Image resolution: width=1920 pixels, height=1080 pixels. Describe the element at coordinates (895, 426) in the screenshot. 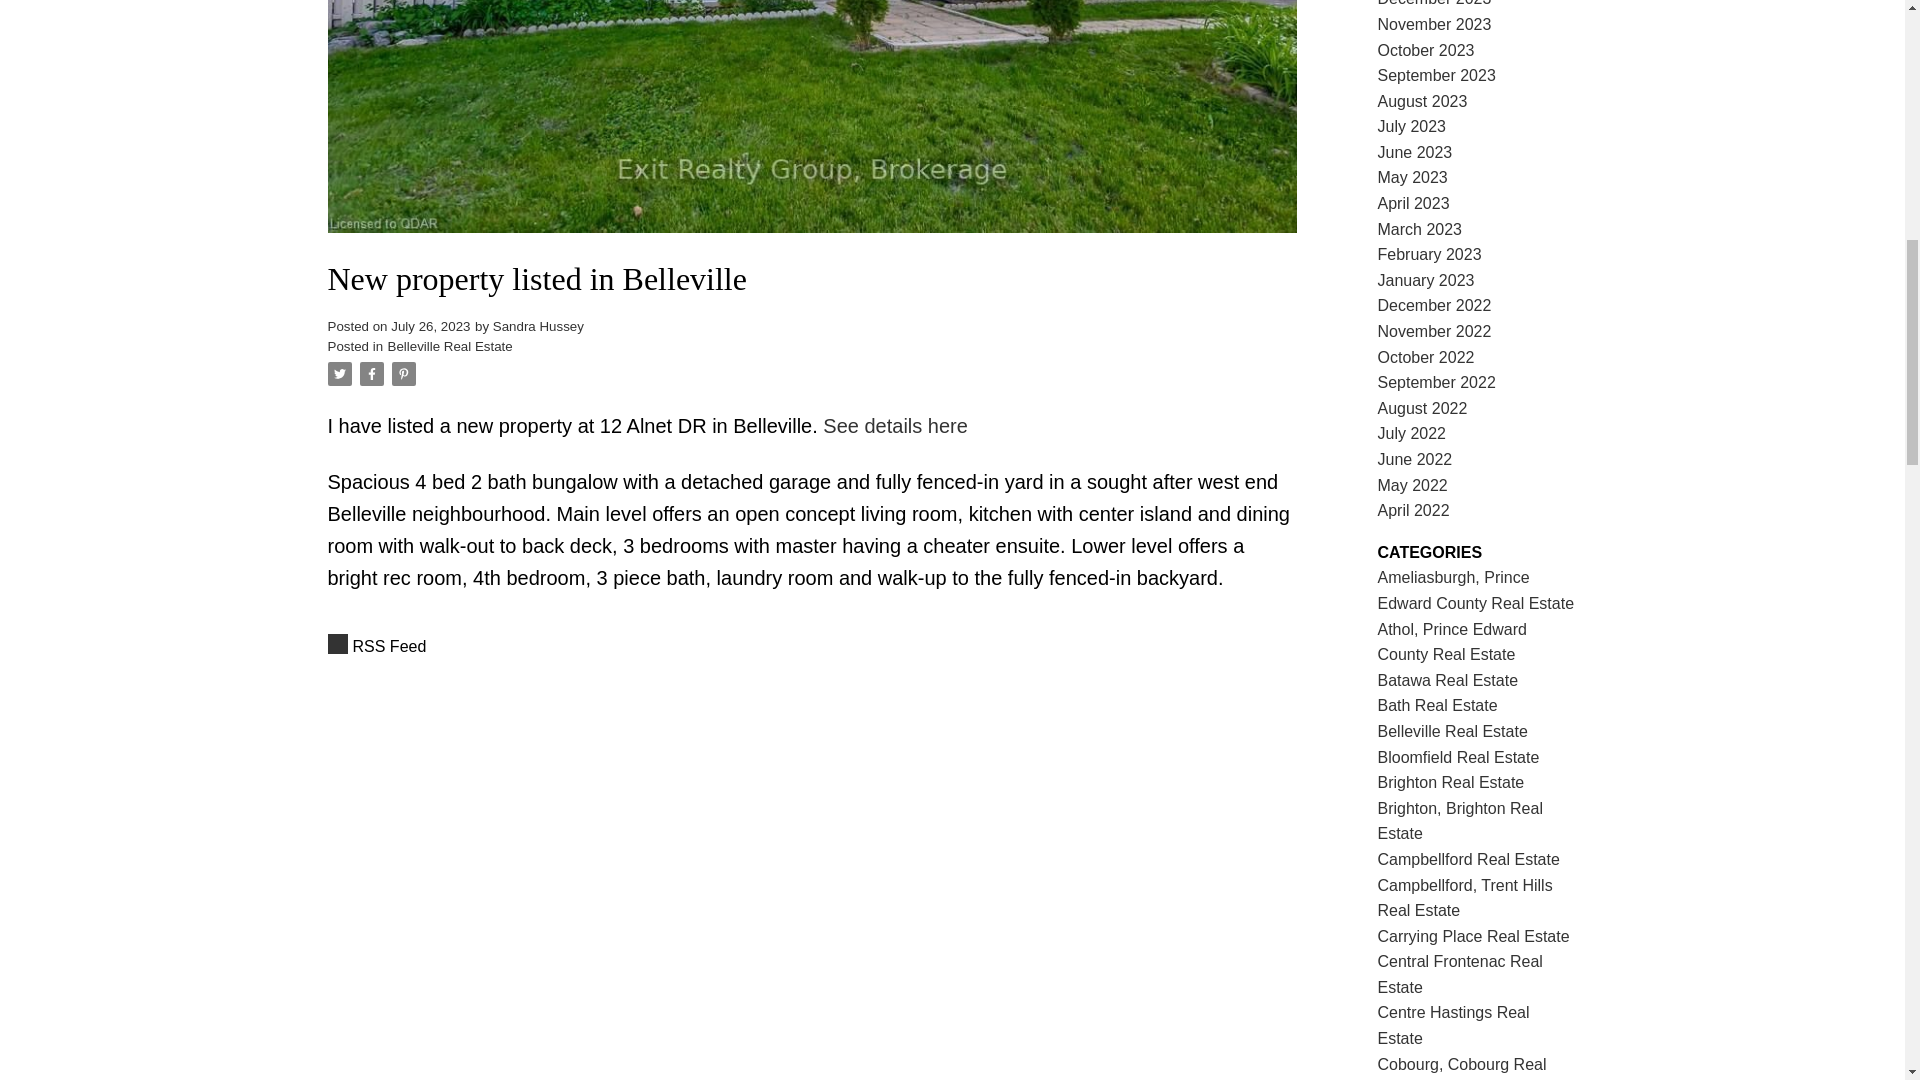

I see `See details here` at that location.